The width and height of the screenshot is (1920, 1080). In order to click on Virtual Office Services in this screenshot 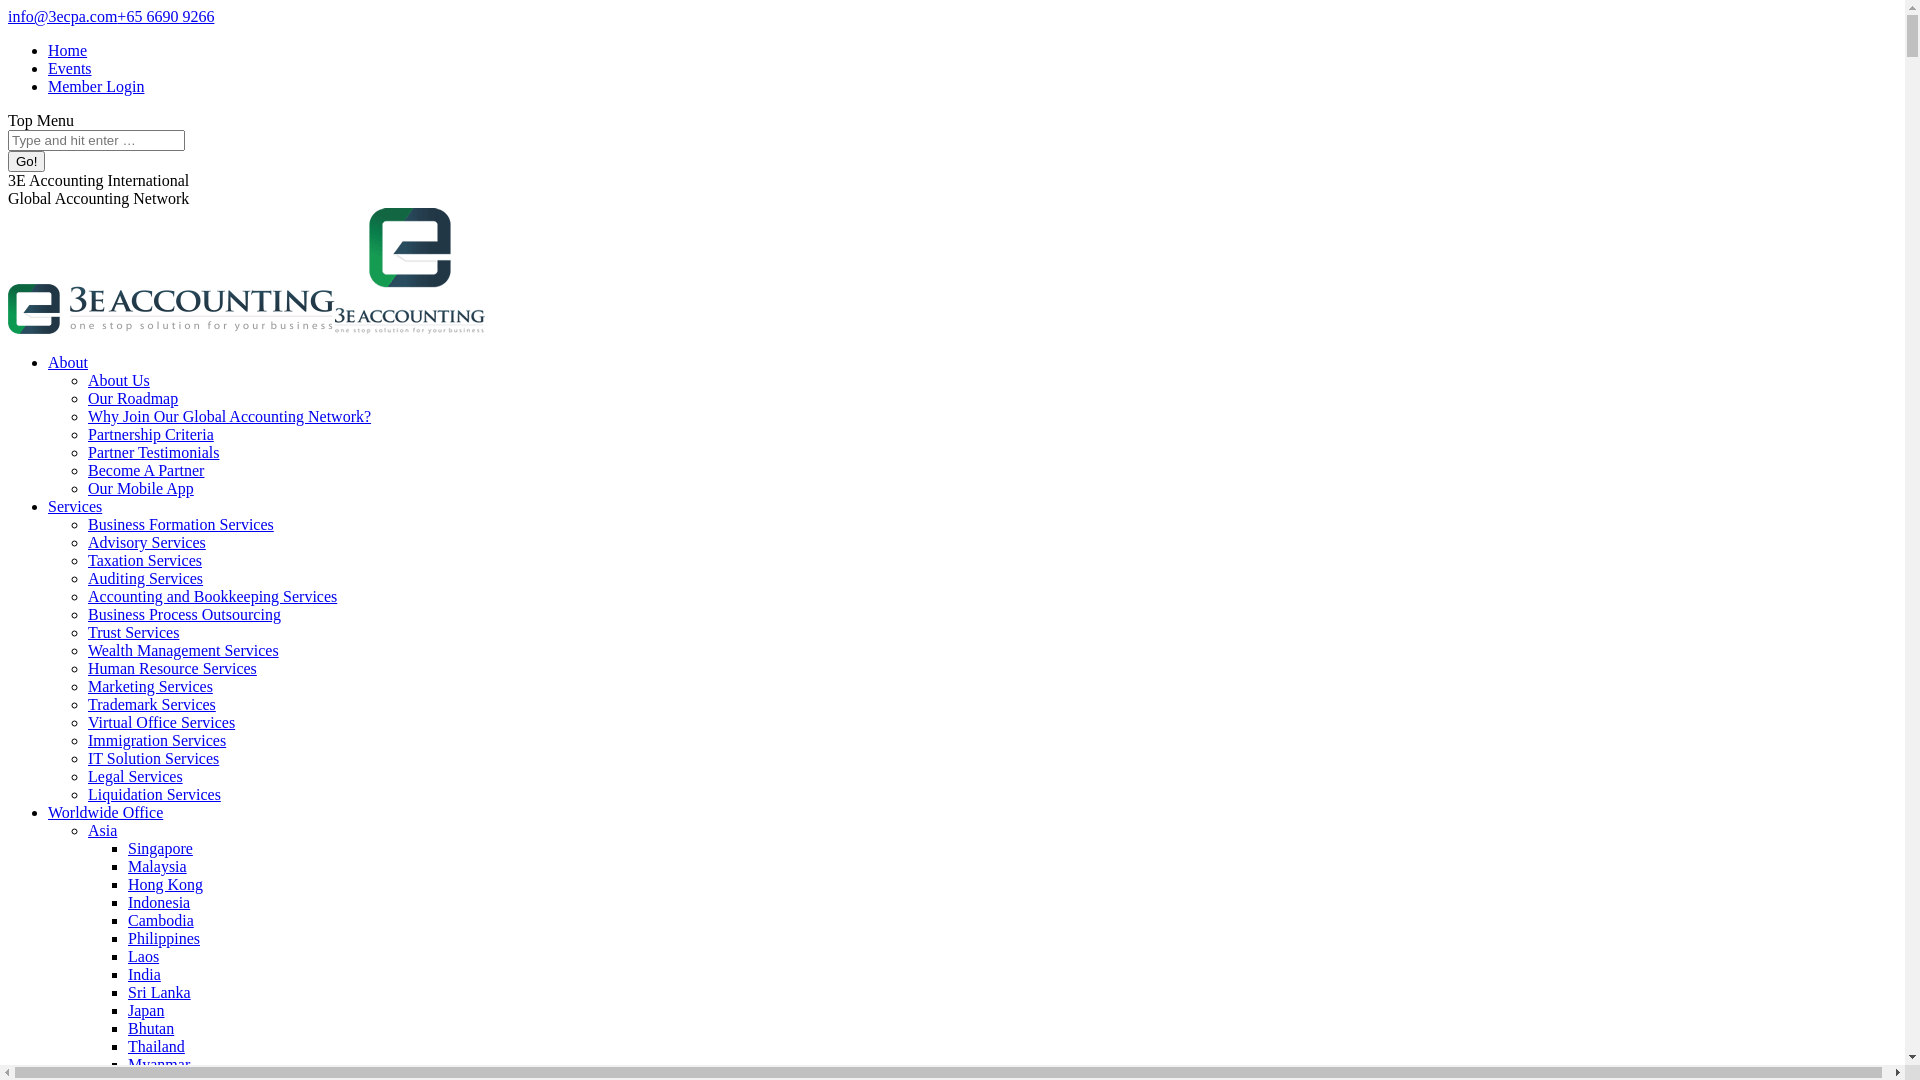, I will do `click(162, 722)`.